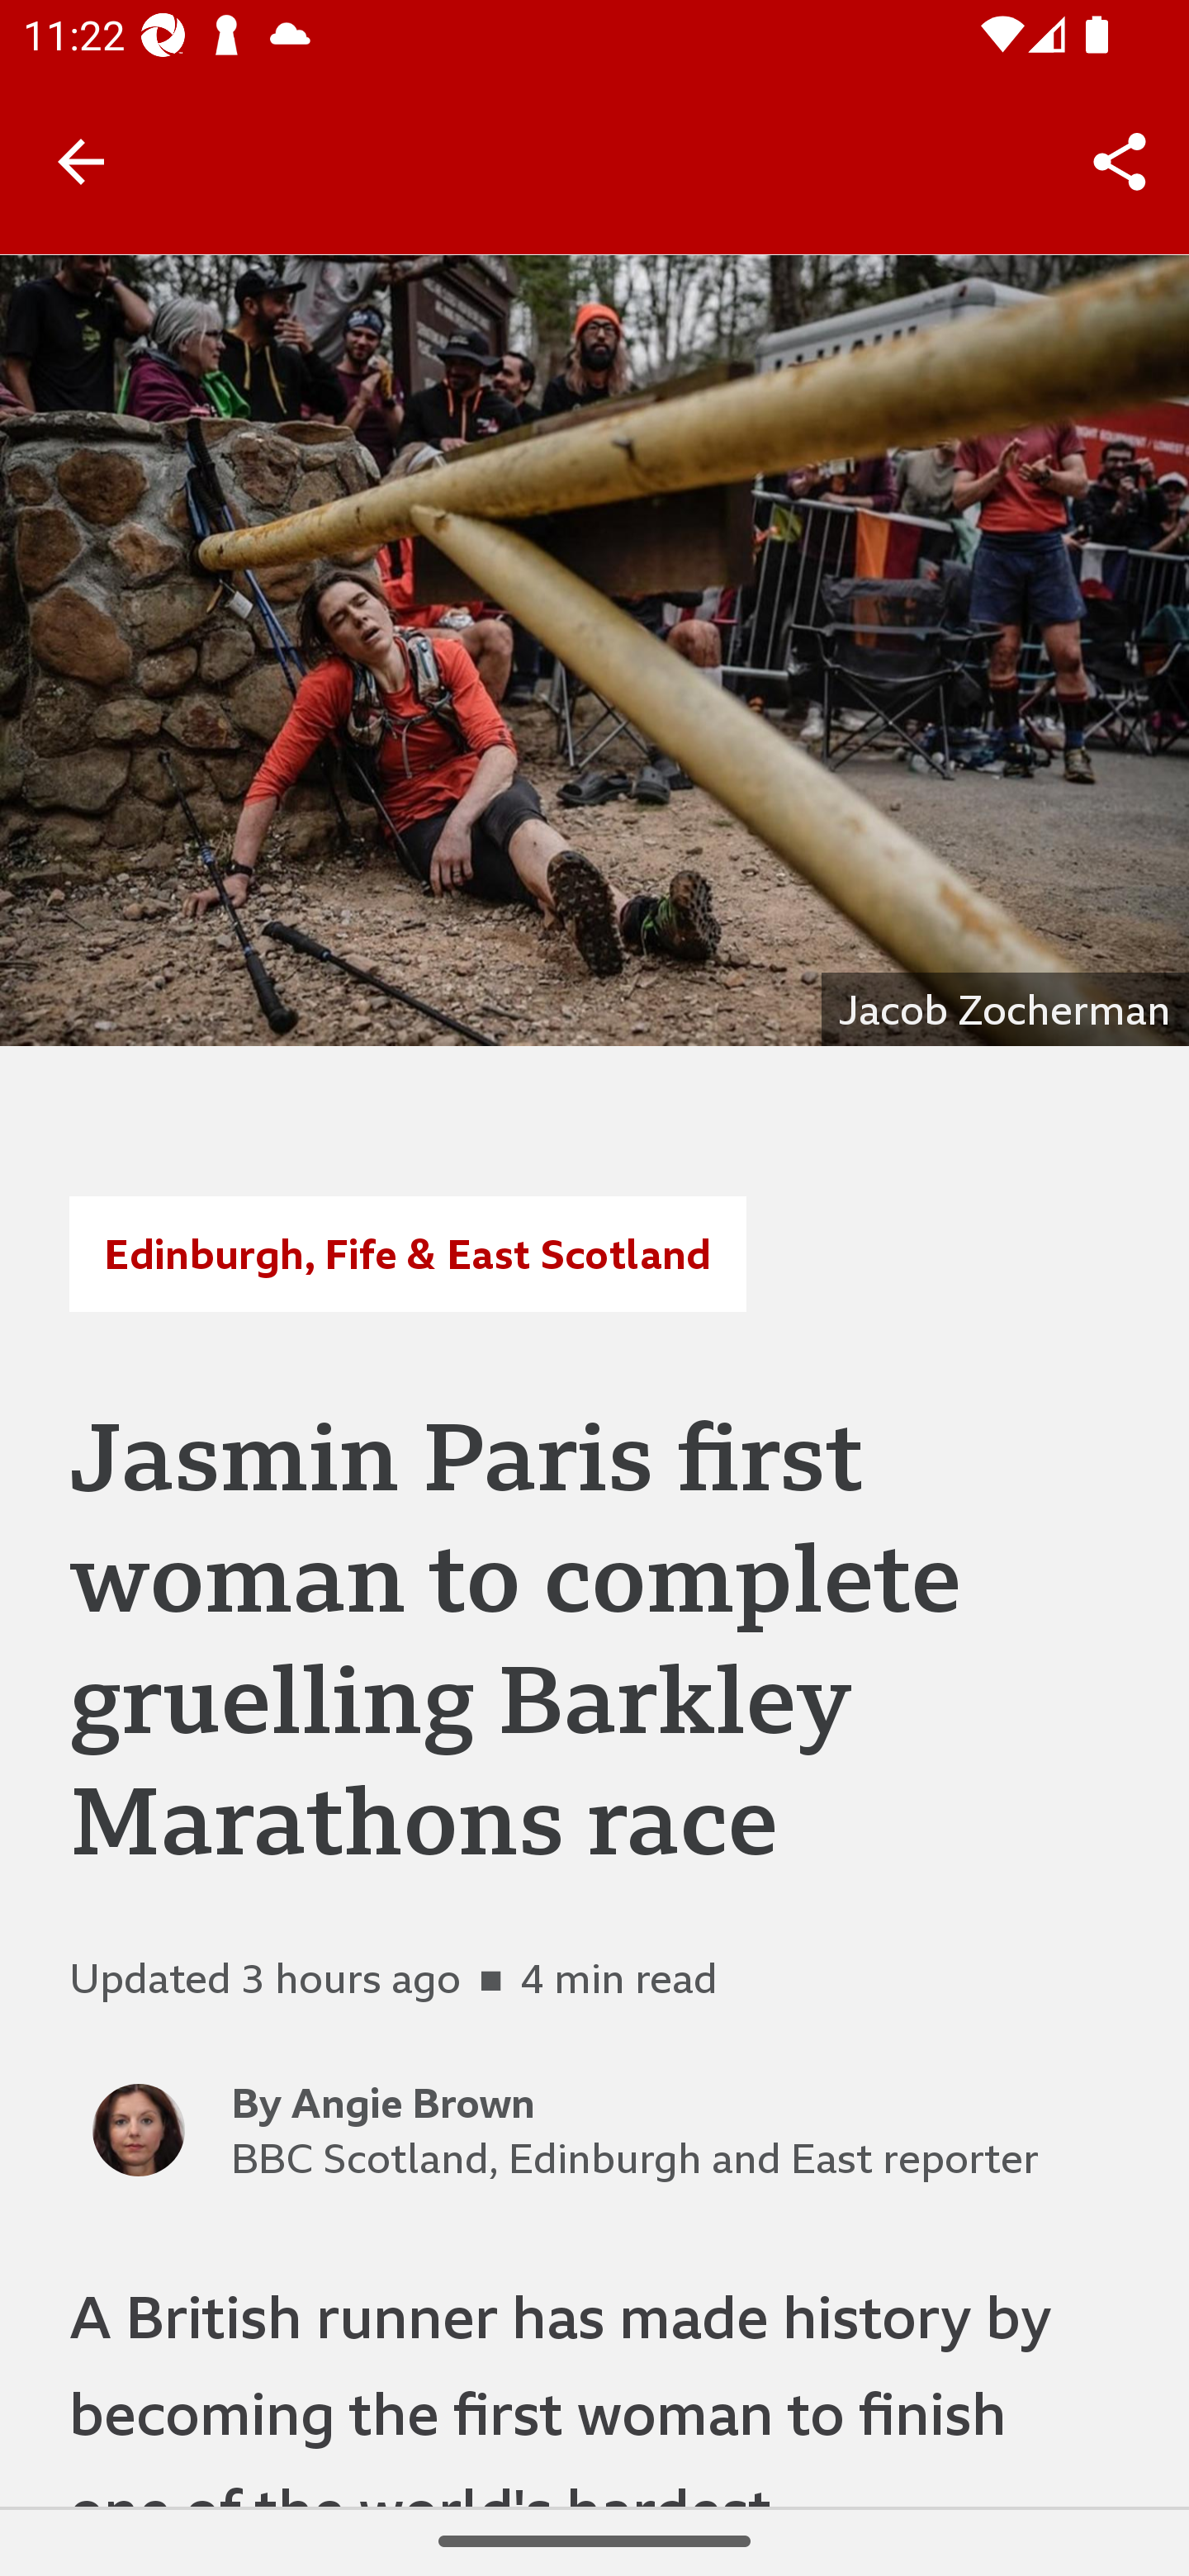 This screenshot has width=1189, height=2576. What do you see at coordinates (81, 160) in the screenshot?
I see `Back` at bounding box center [81, 160].